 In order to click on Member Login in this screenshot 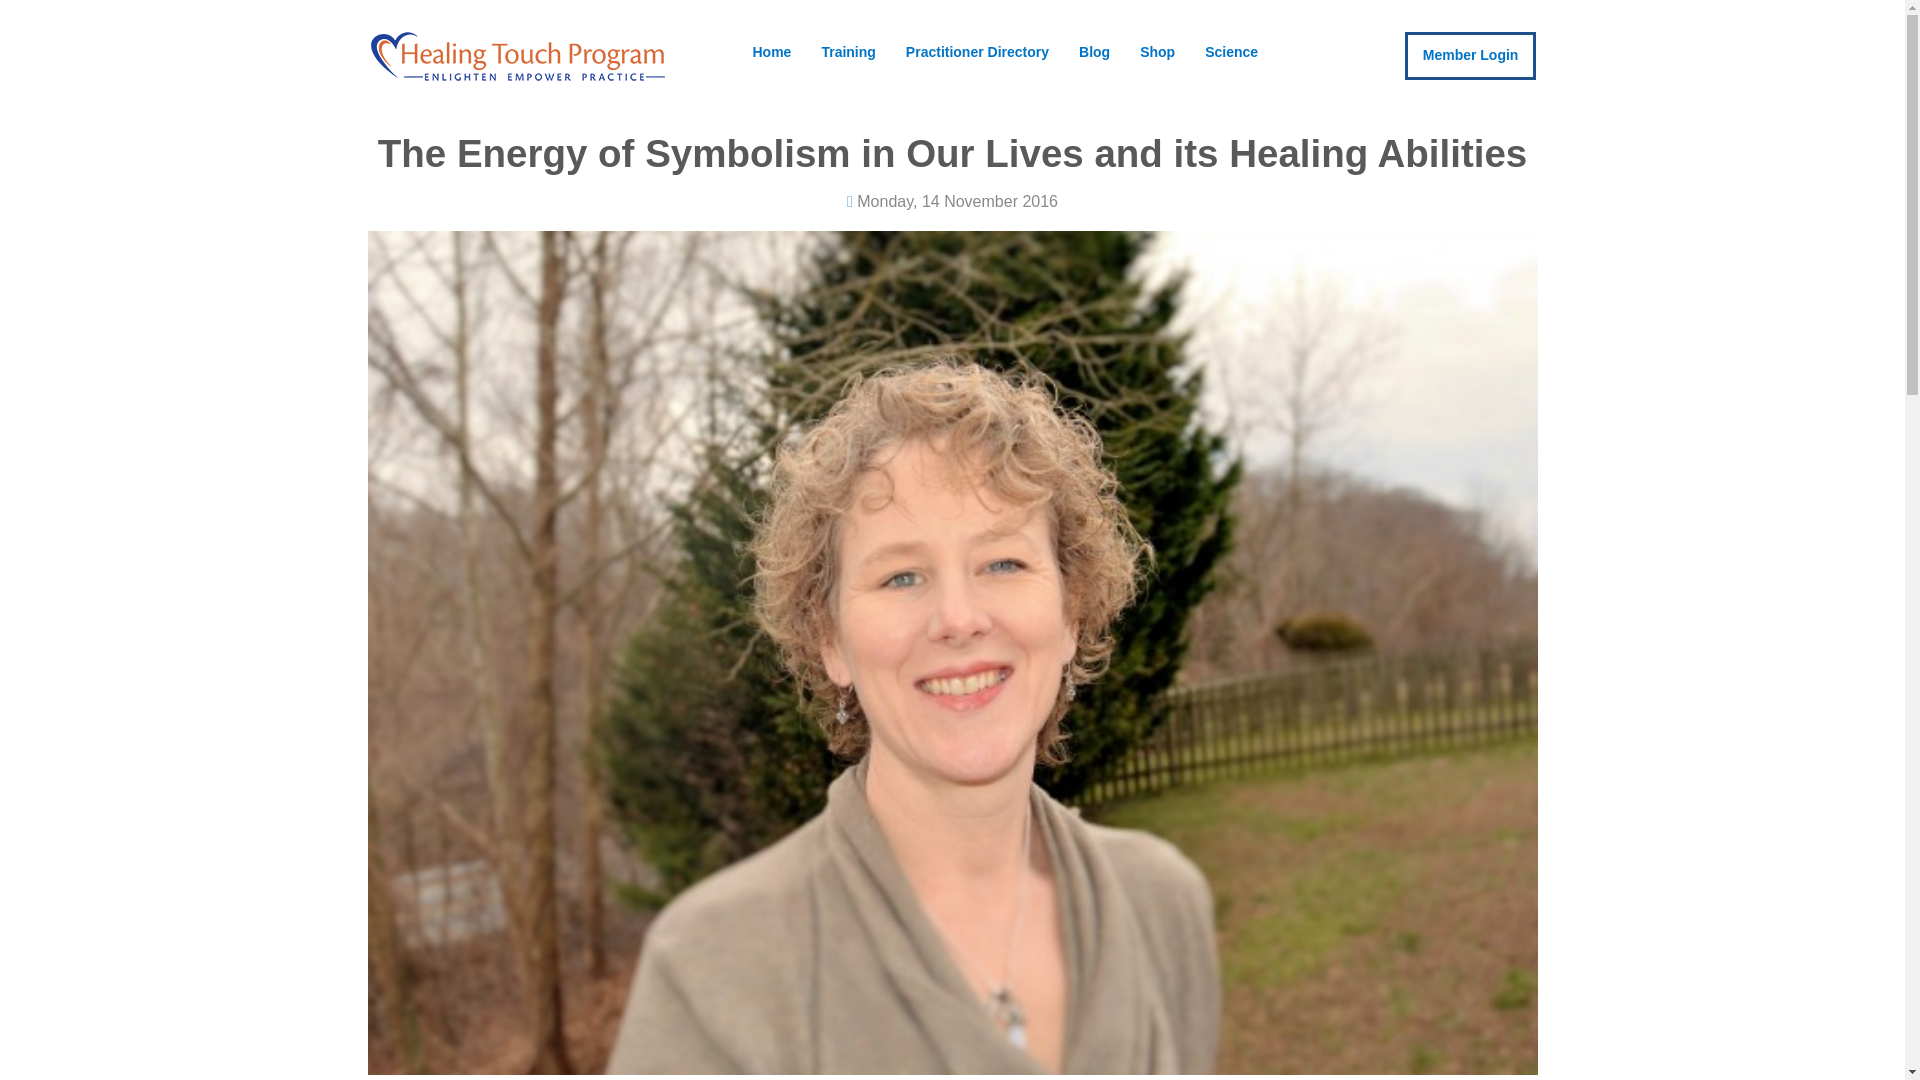, I will do `click(1471, 56)`.